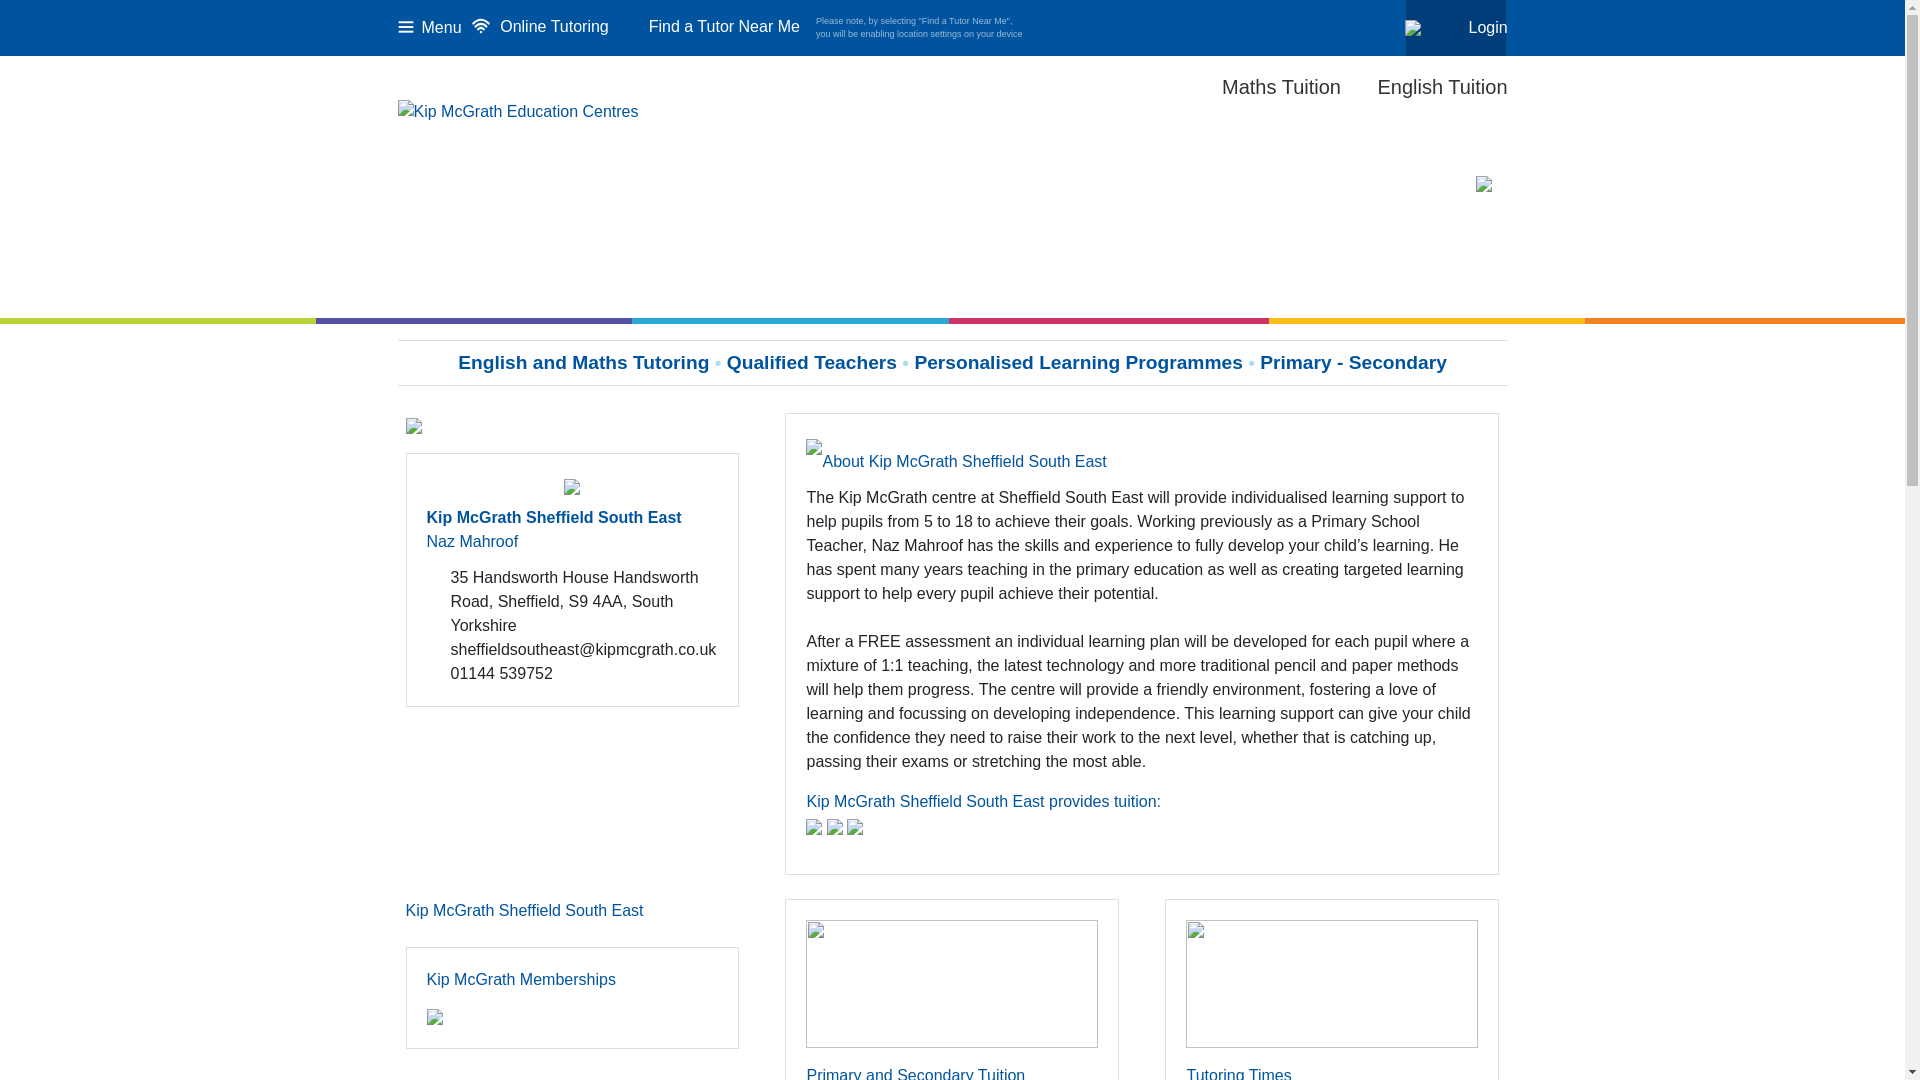 This screenshot has height=1080, width=1920. What do you see at coordinates (572, 674) in the screenshot?
I see `01144 539752` at bounding box center [572, 674].